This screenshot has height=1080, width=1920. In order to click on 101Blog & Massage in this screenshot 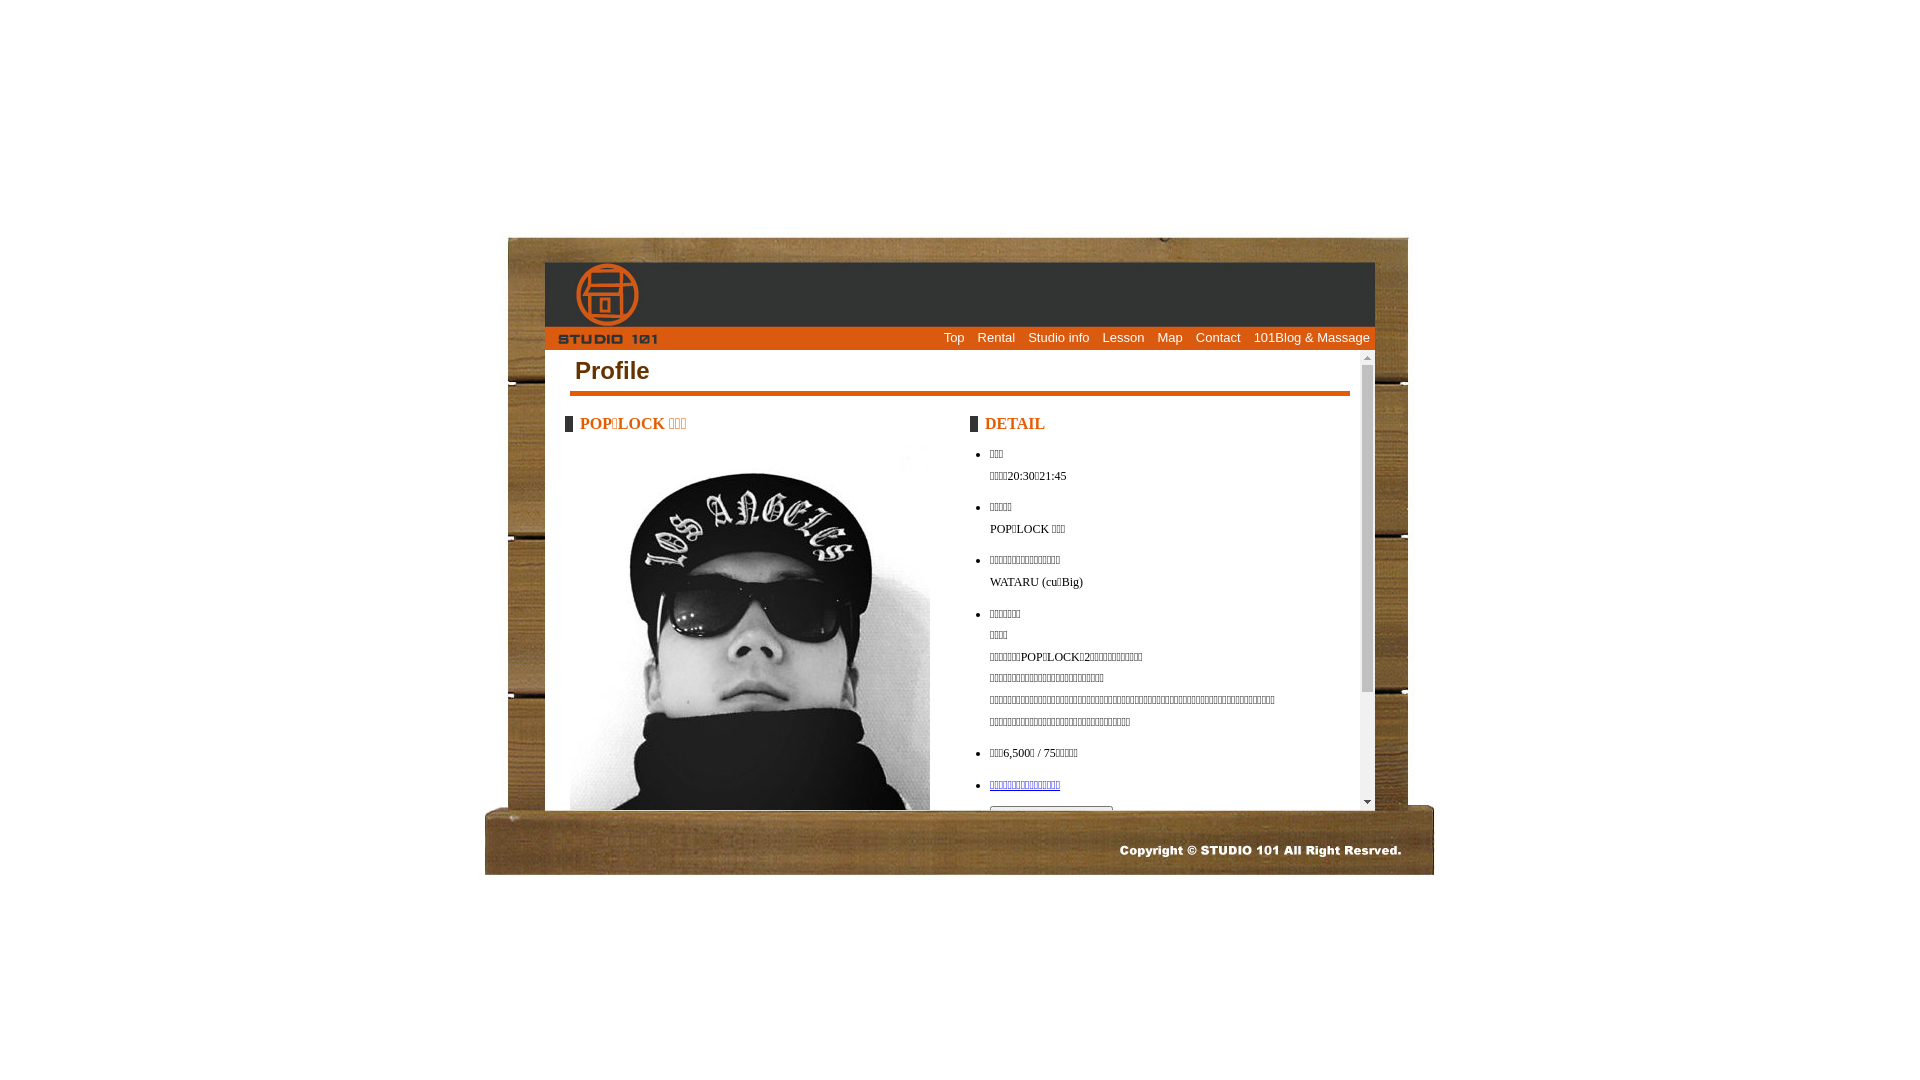, I will do `click(1312, 338)`.